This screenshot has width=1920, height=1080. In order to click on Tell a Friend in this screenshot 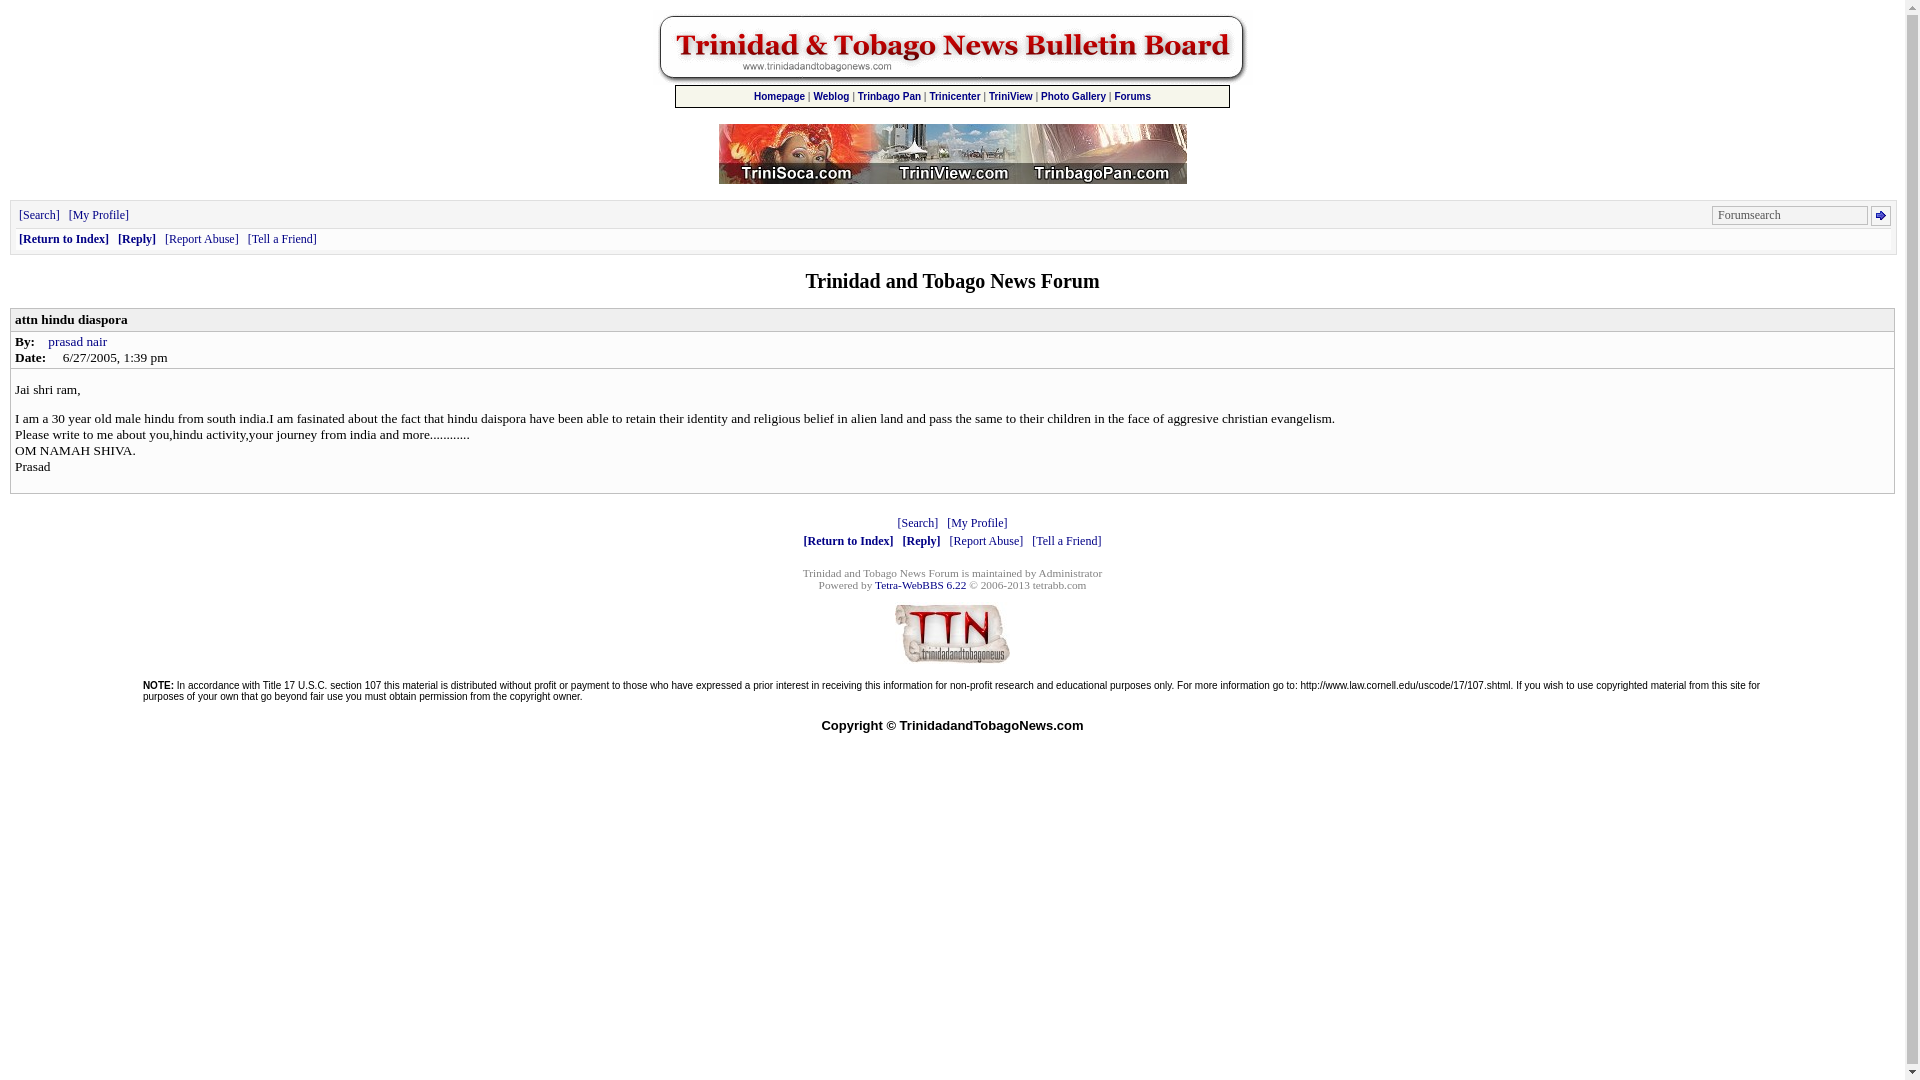, I will do `click(282, 239)`.